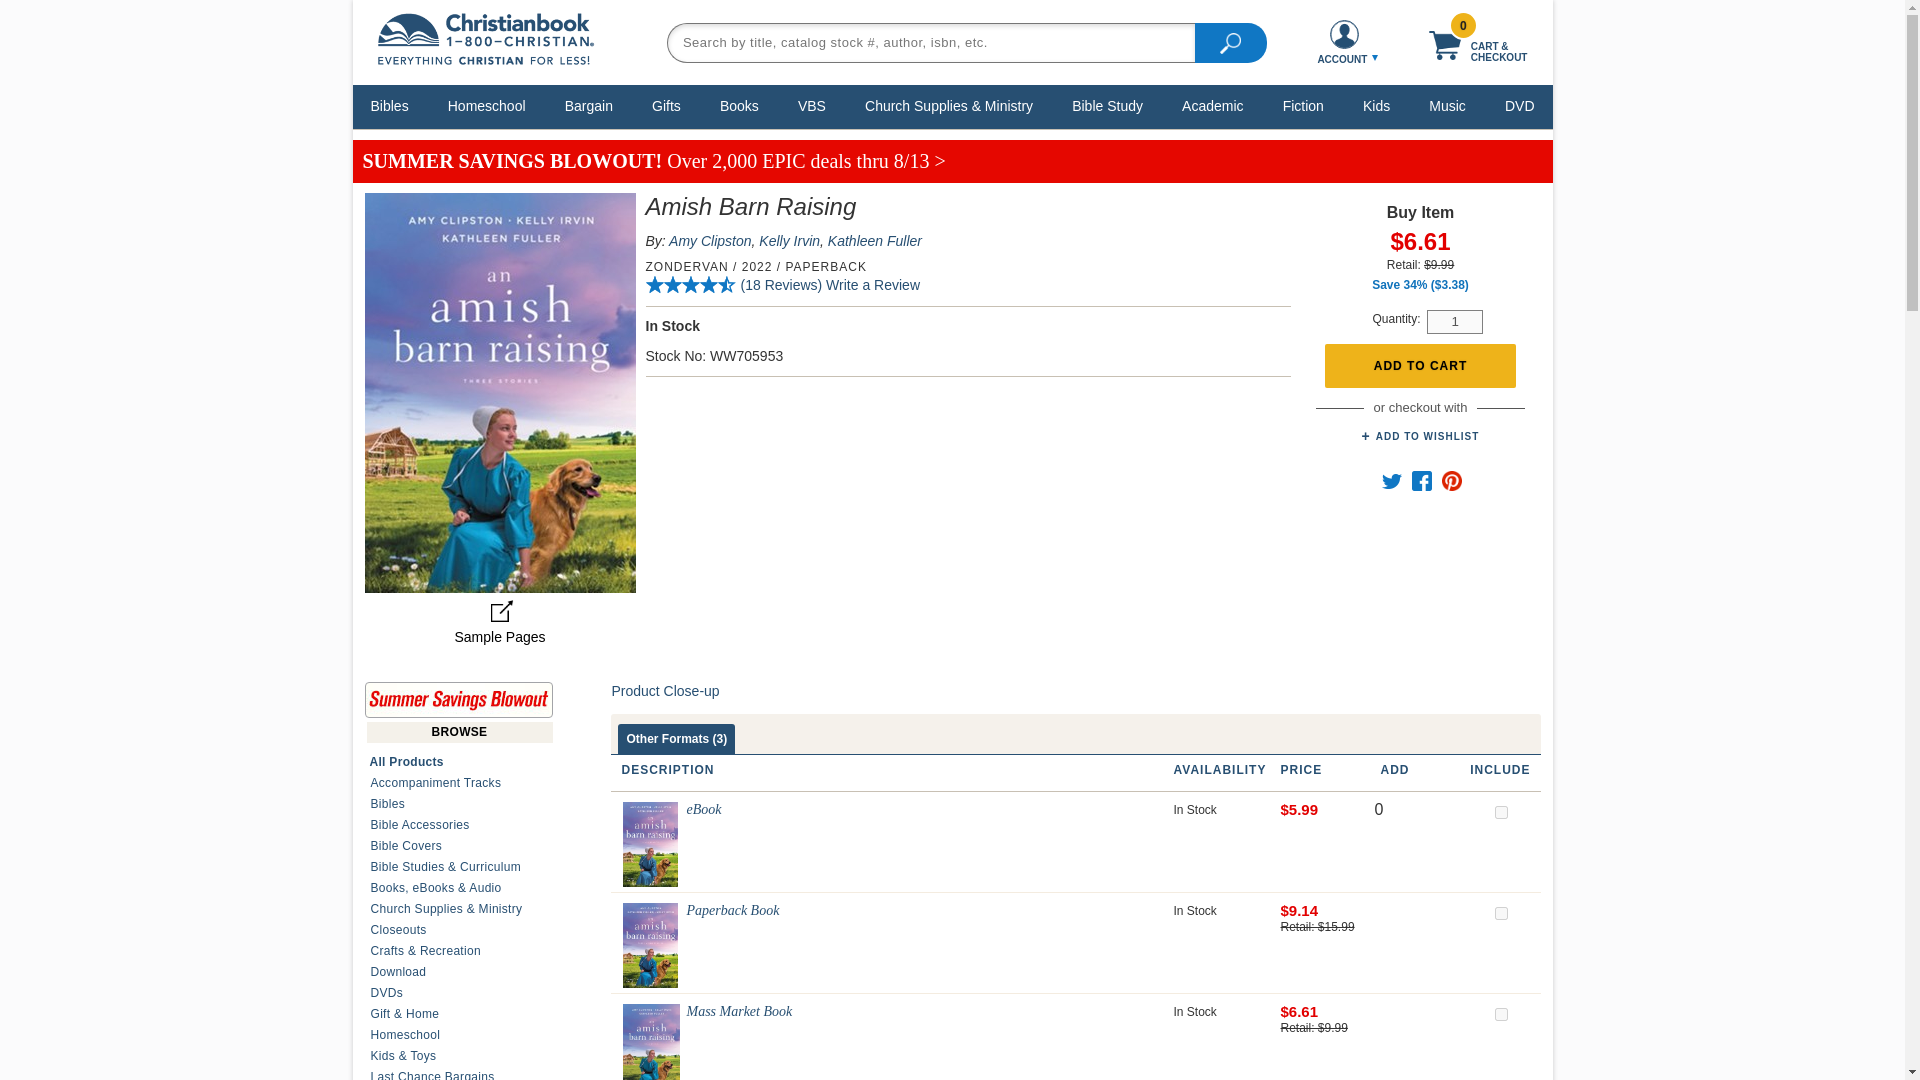 Image resolution: width=1920 pixels, height=1080 pixels. I want to click on Fiction, so click(1303, 105).